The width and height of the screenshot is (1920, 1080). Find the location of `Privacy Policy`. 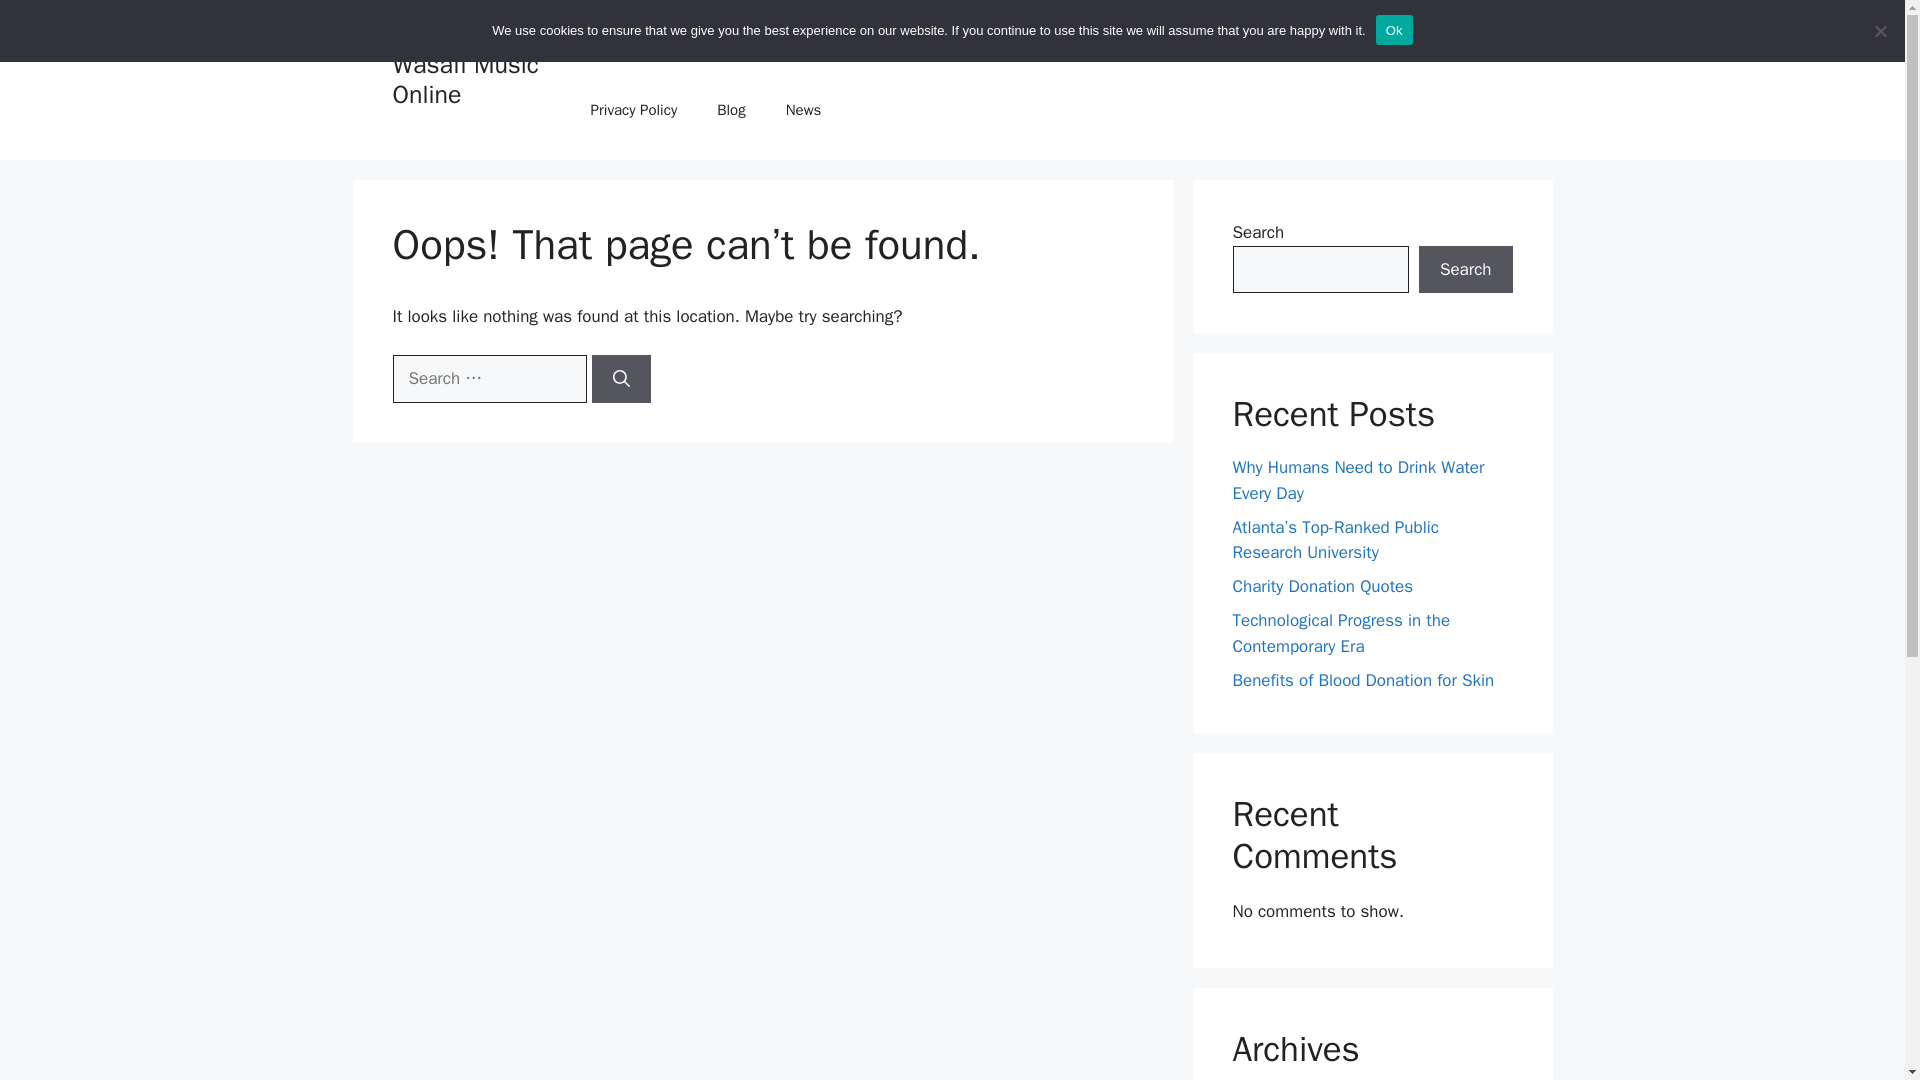

Privacy Policy is located at coordinates (634, 110).